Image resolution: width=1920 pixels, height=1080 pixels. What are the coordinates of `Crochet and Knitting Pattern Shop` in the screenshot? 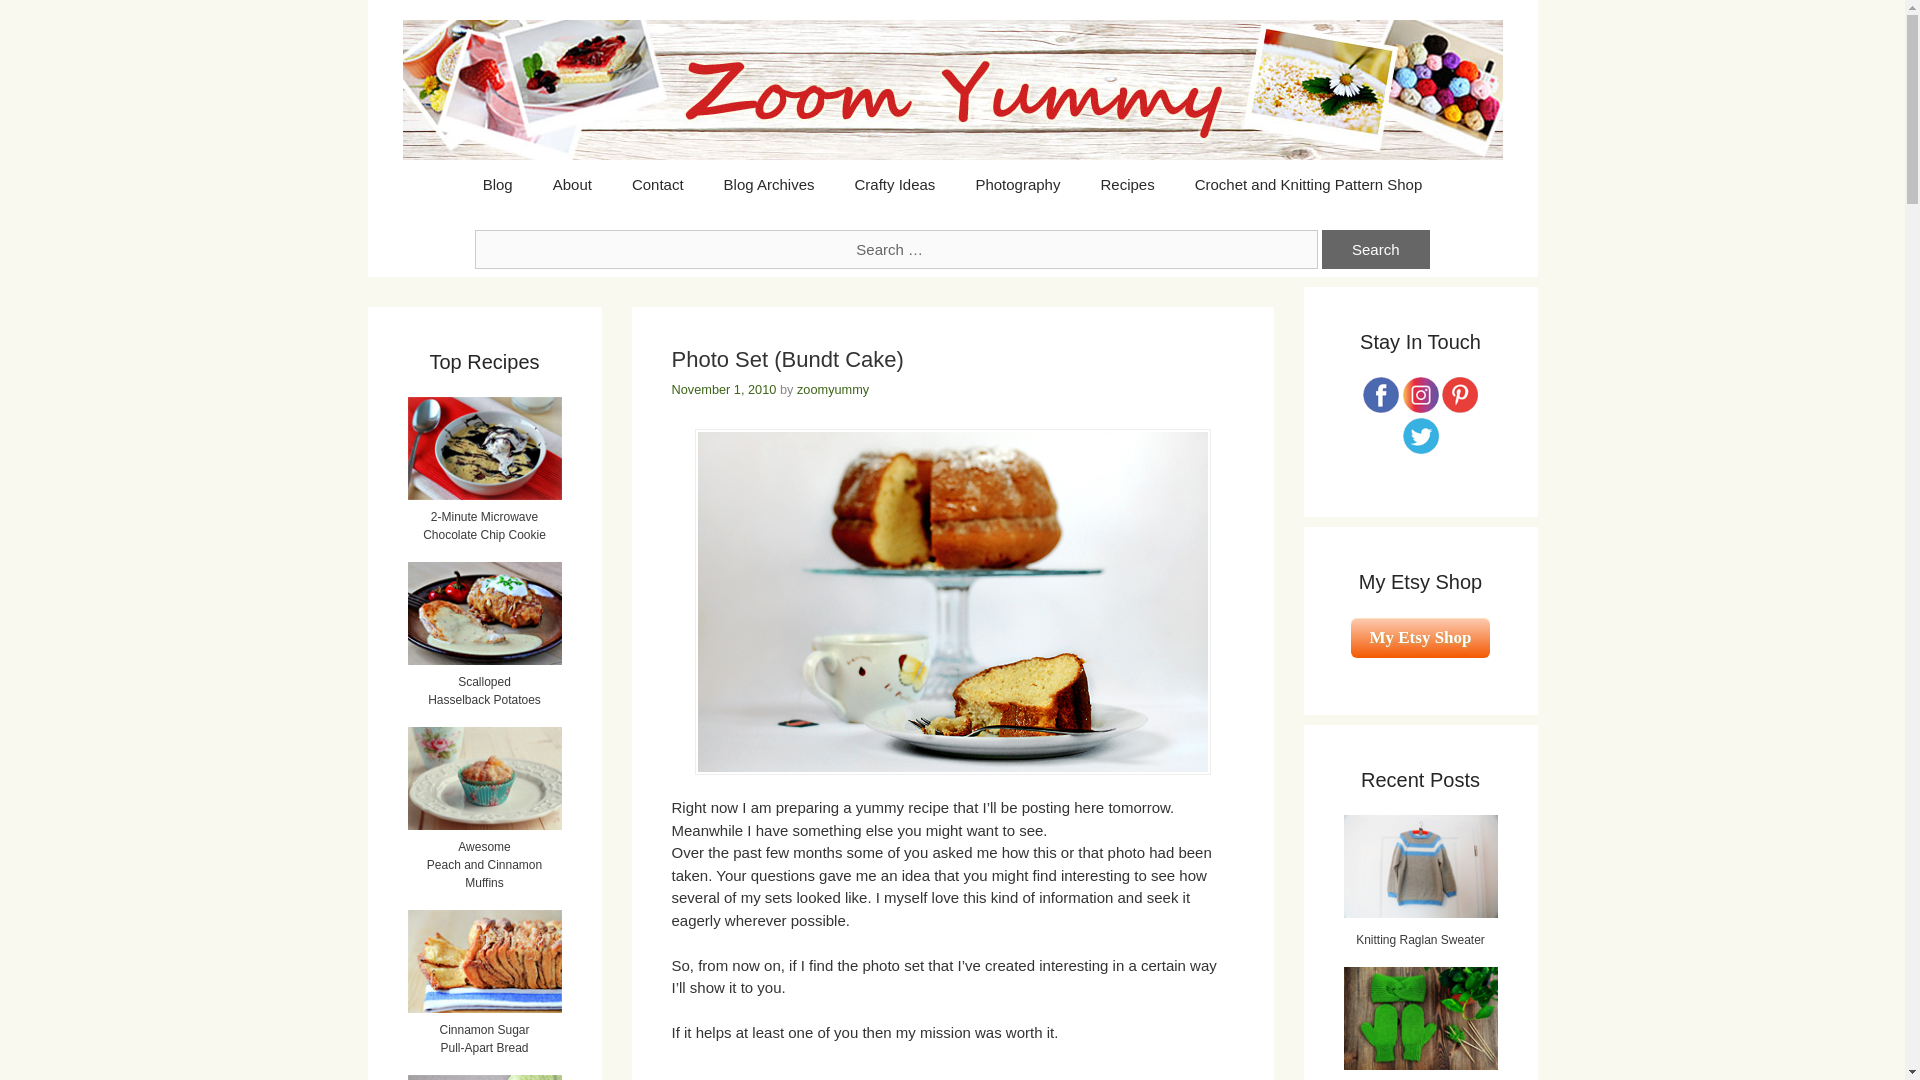 It's located at (1309, 185).